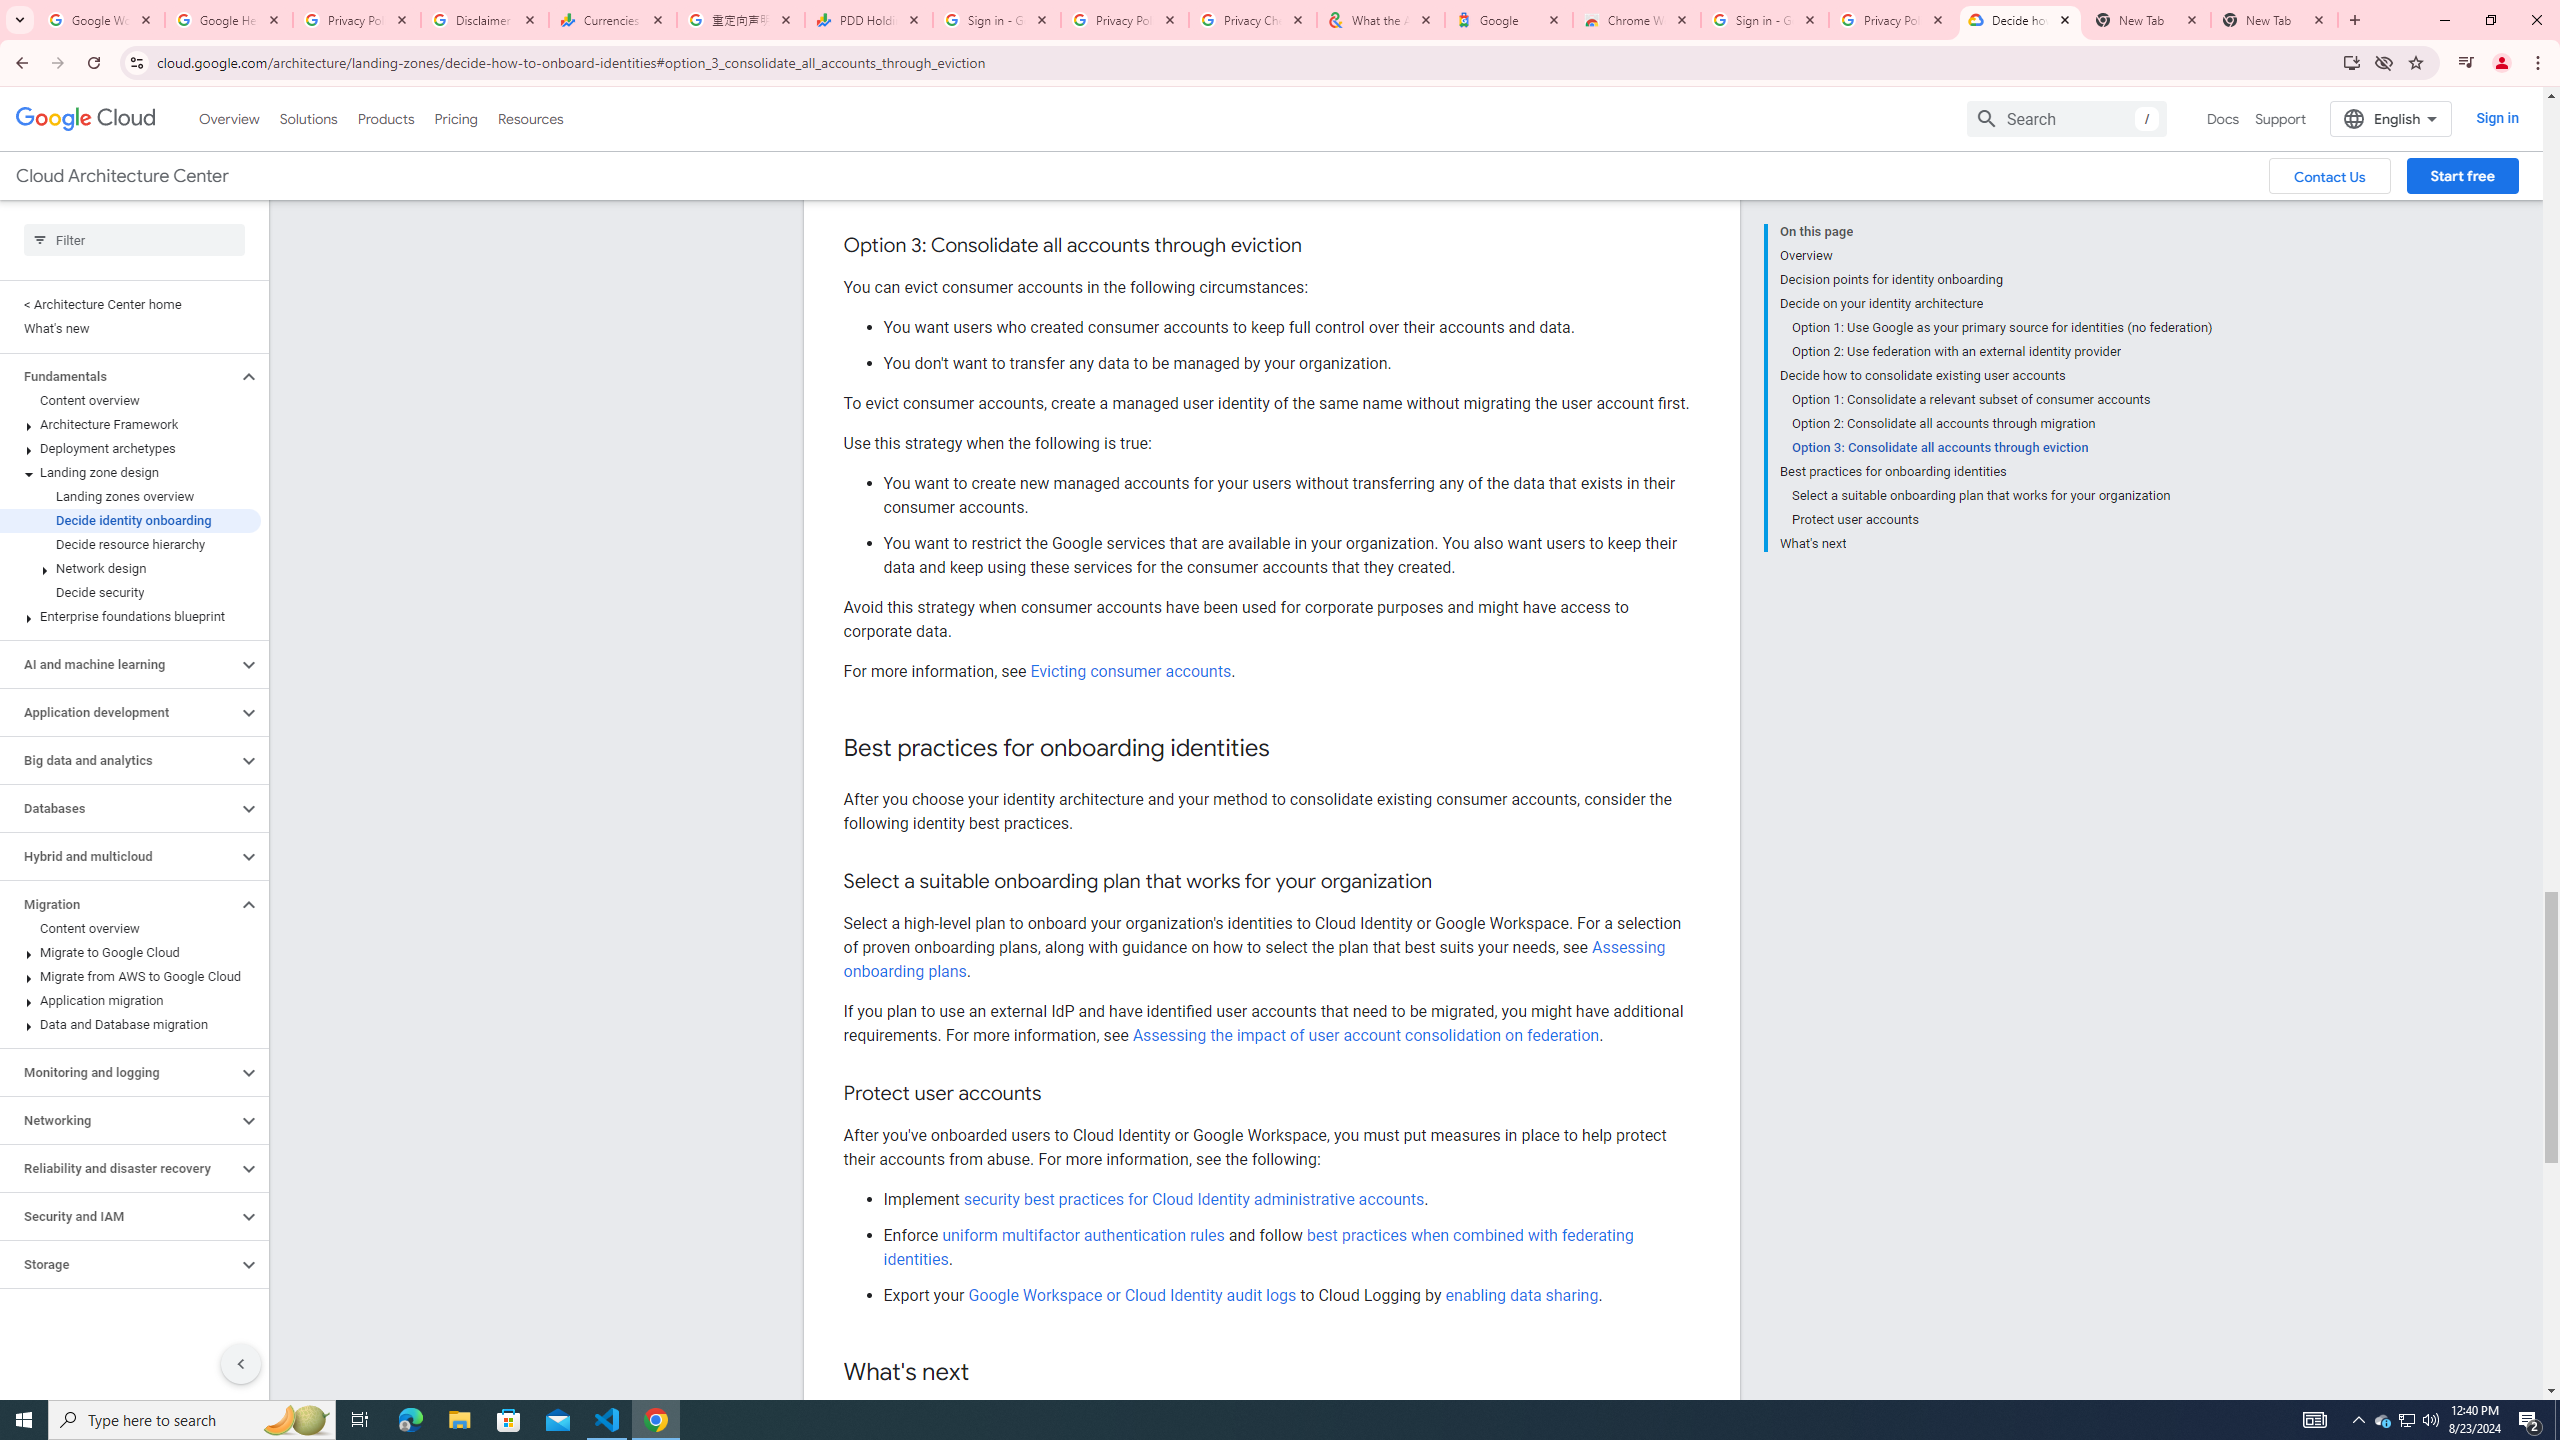  I want to click on Copy link to this section: Protect user accounts, so click(1062, 1094).